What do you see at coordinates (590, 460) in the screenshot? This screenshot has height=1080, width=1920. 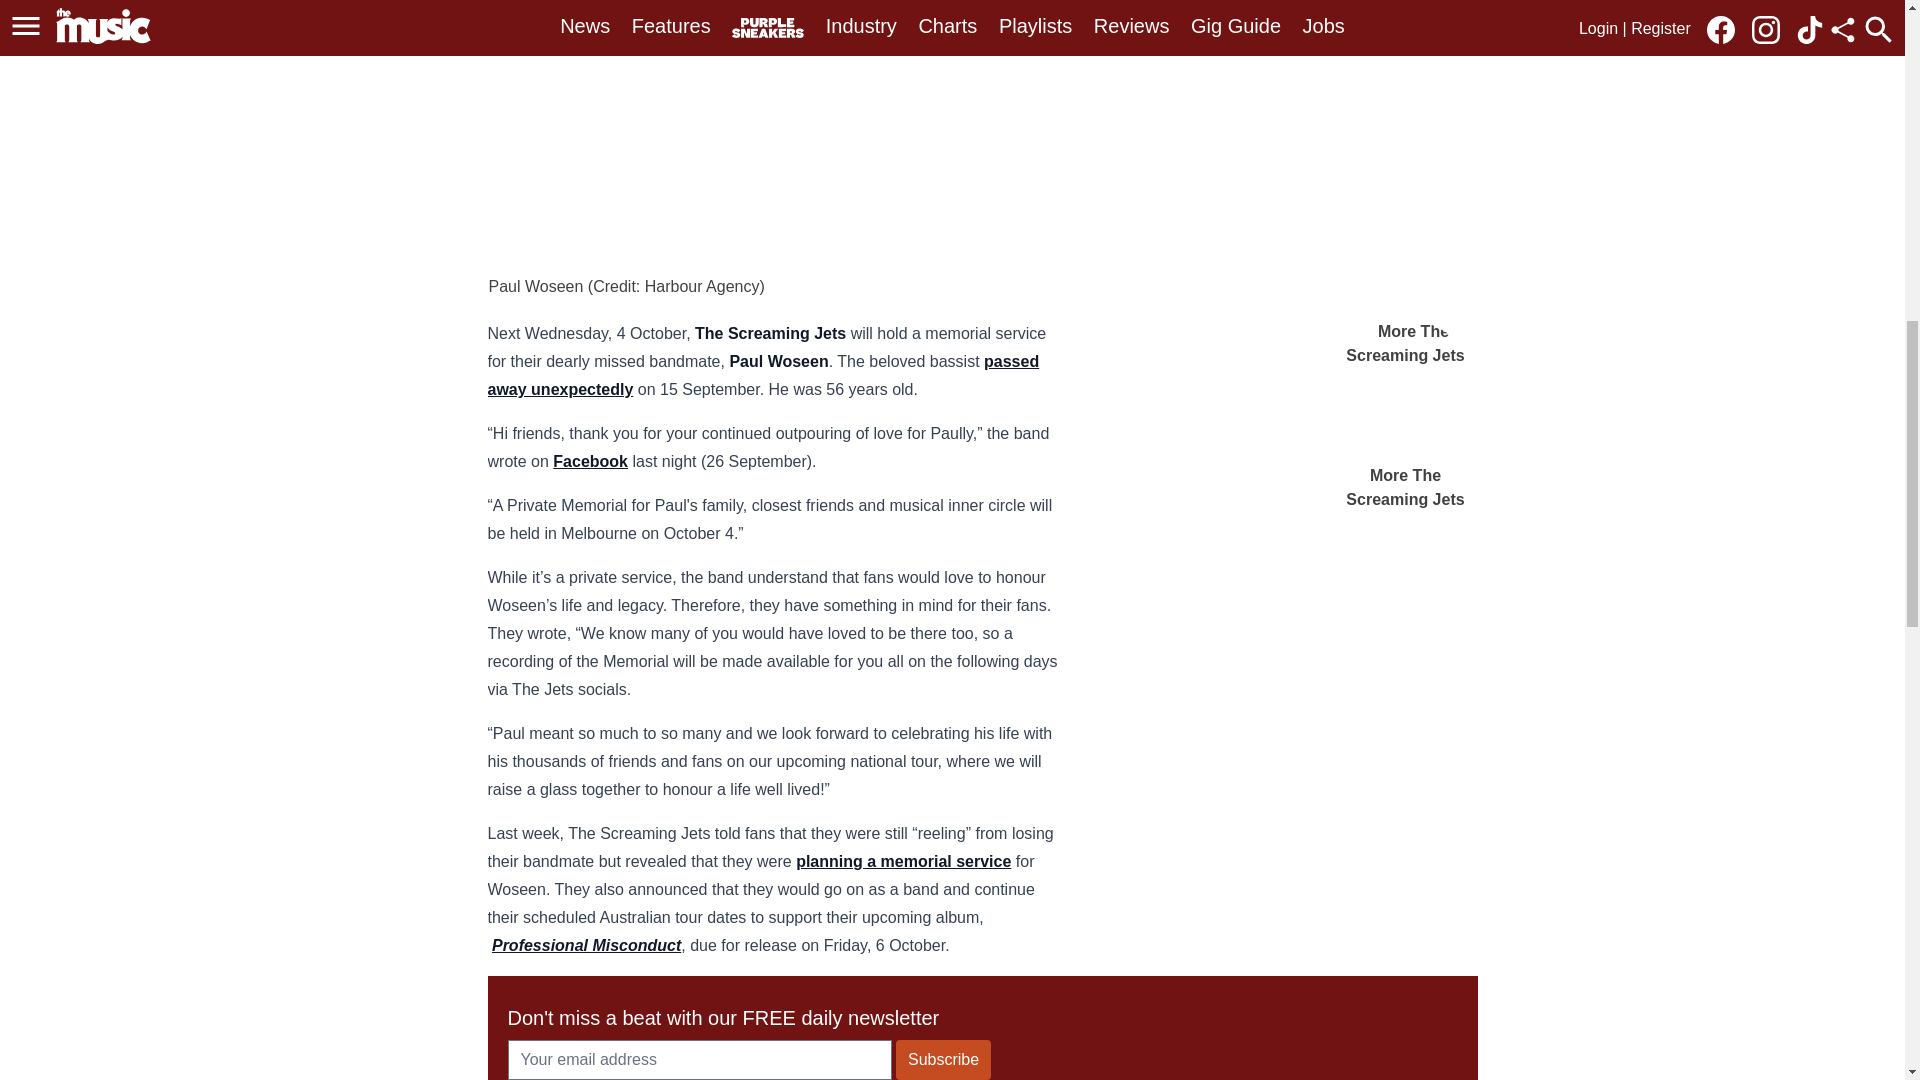 I see `Facebook` at bounding box center [590, 460].